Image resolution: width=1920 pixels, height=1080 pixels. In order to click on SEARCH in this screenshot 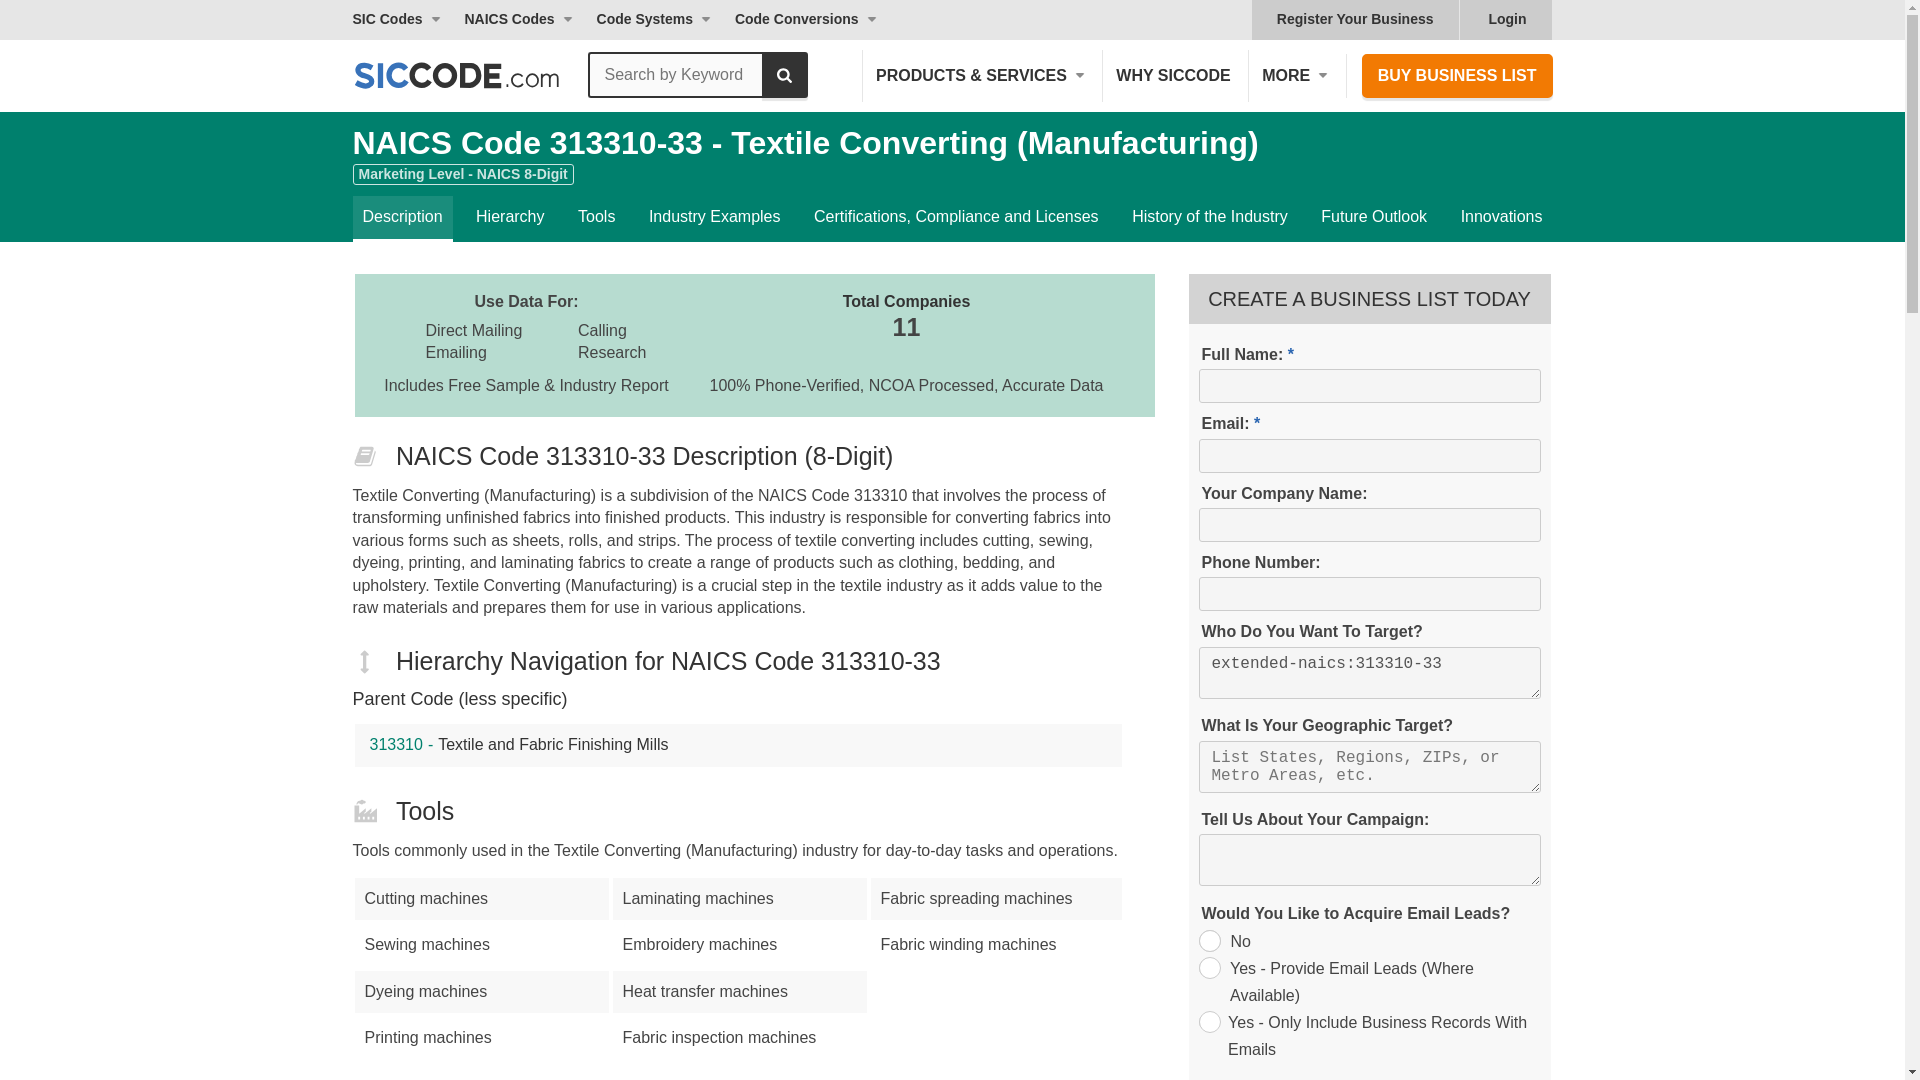, I will do `click(785, 74)`.